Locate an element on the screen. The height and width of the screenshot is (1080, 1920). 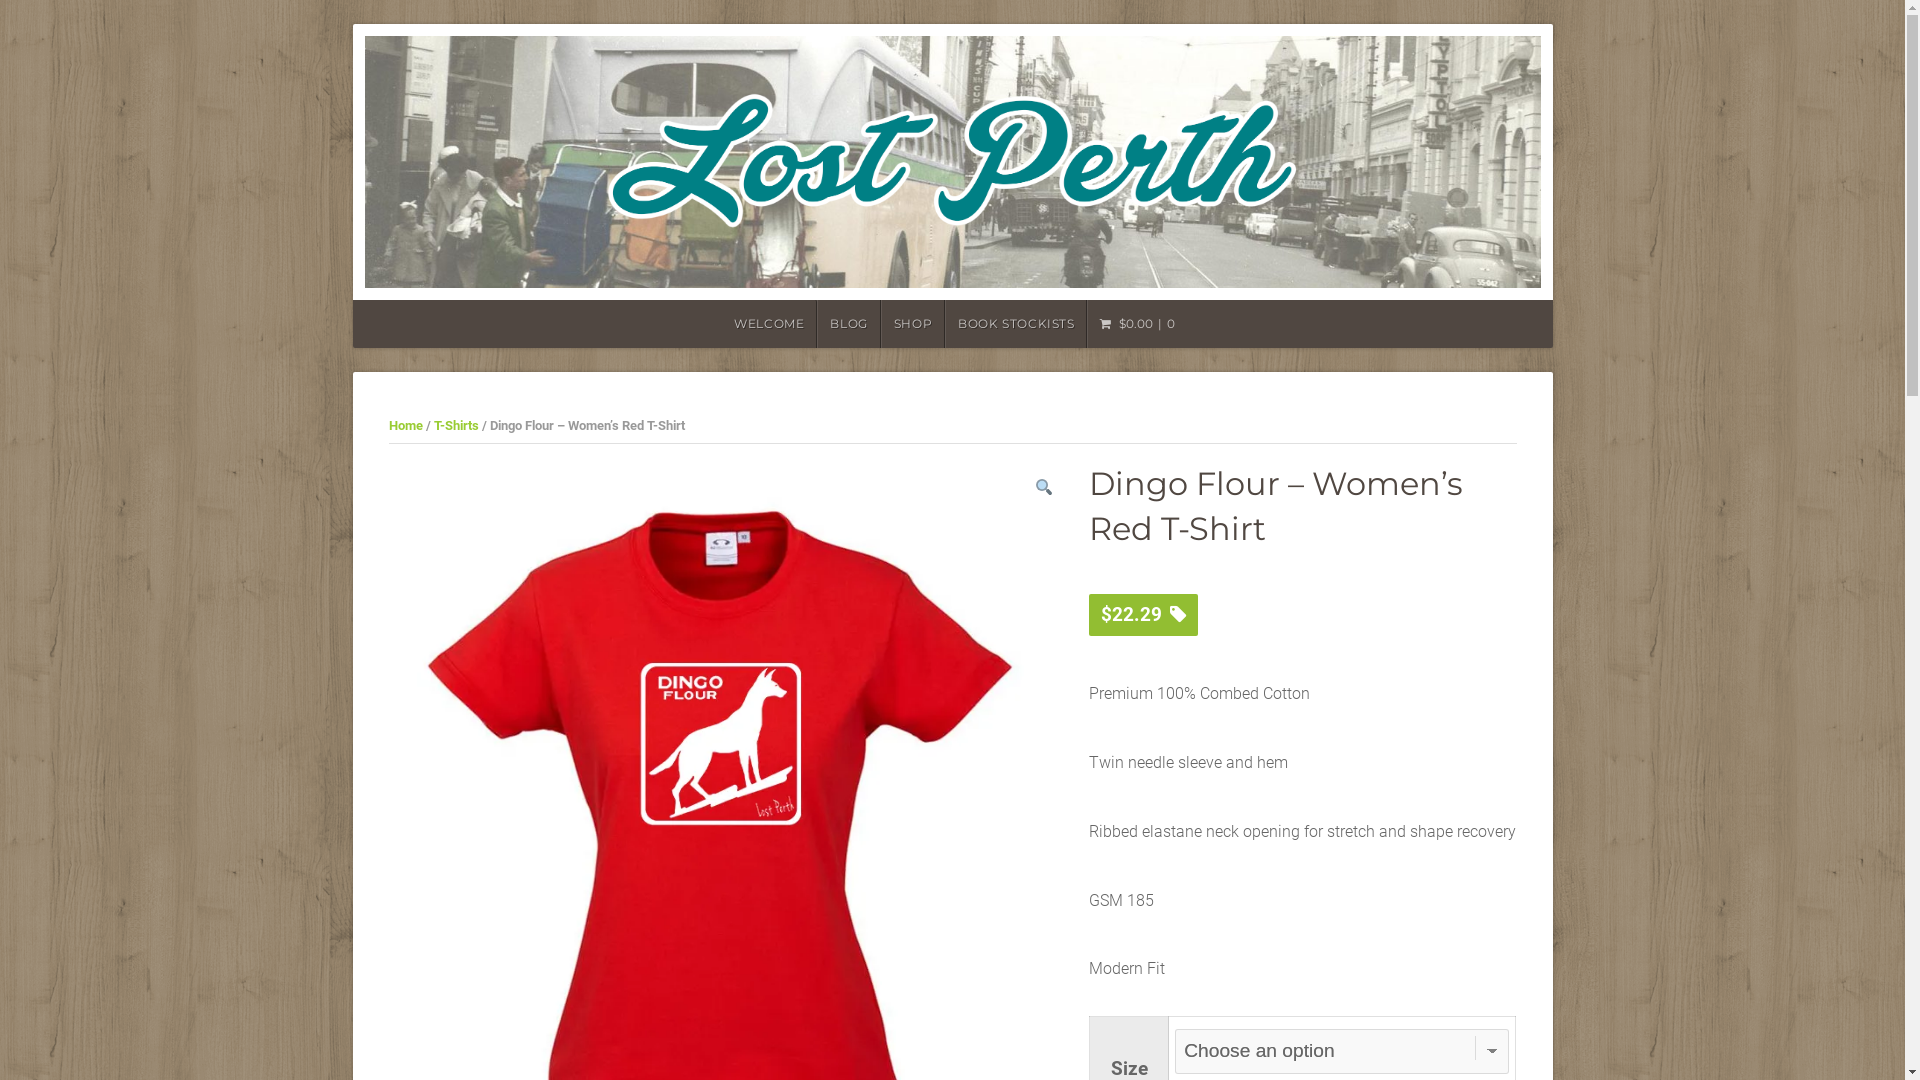
$0.00 0 is located at coordinates (1137, 324).